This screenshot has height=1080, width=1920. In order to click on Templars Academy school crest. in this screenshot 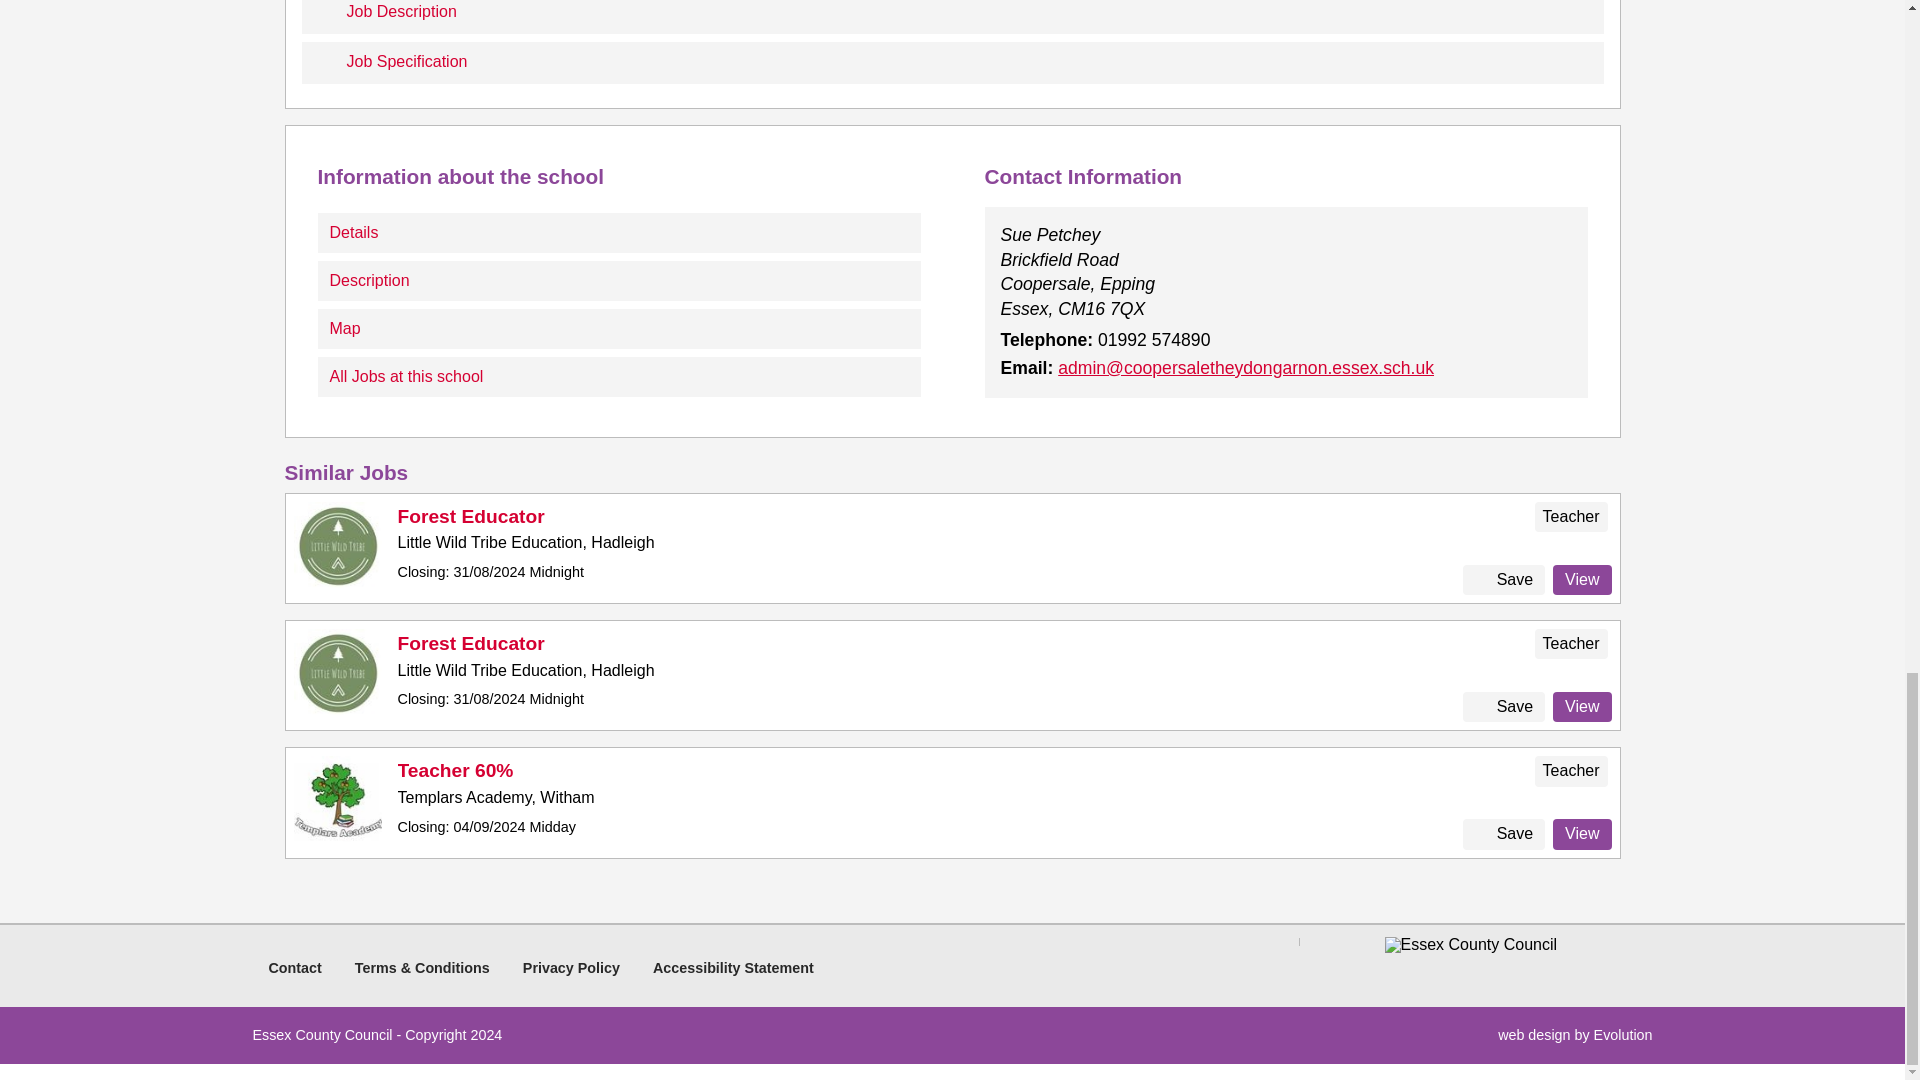, I will do `click(338, 800)`.